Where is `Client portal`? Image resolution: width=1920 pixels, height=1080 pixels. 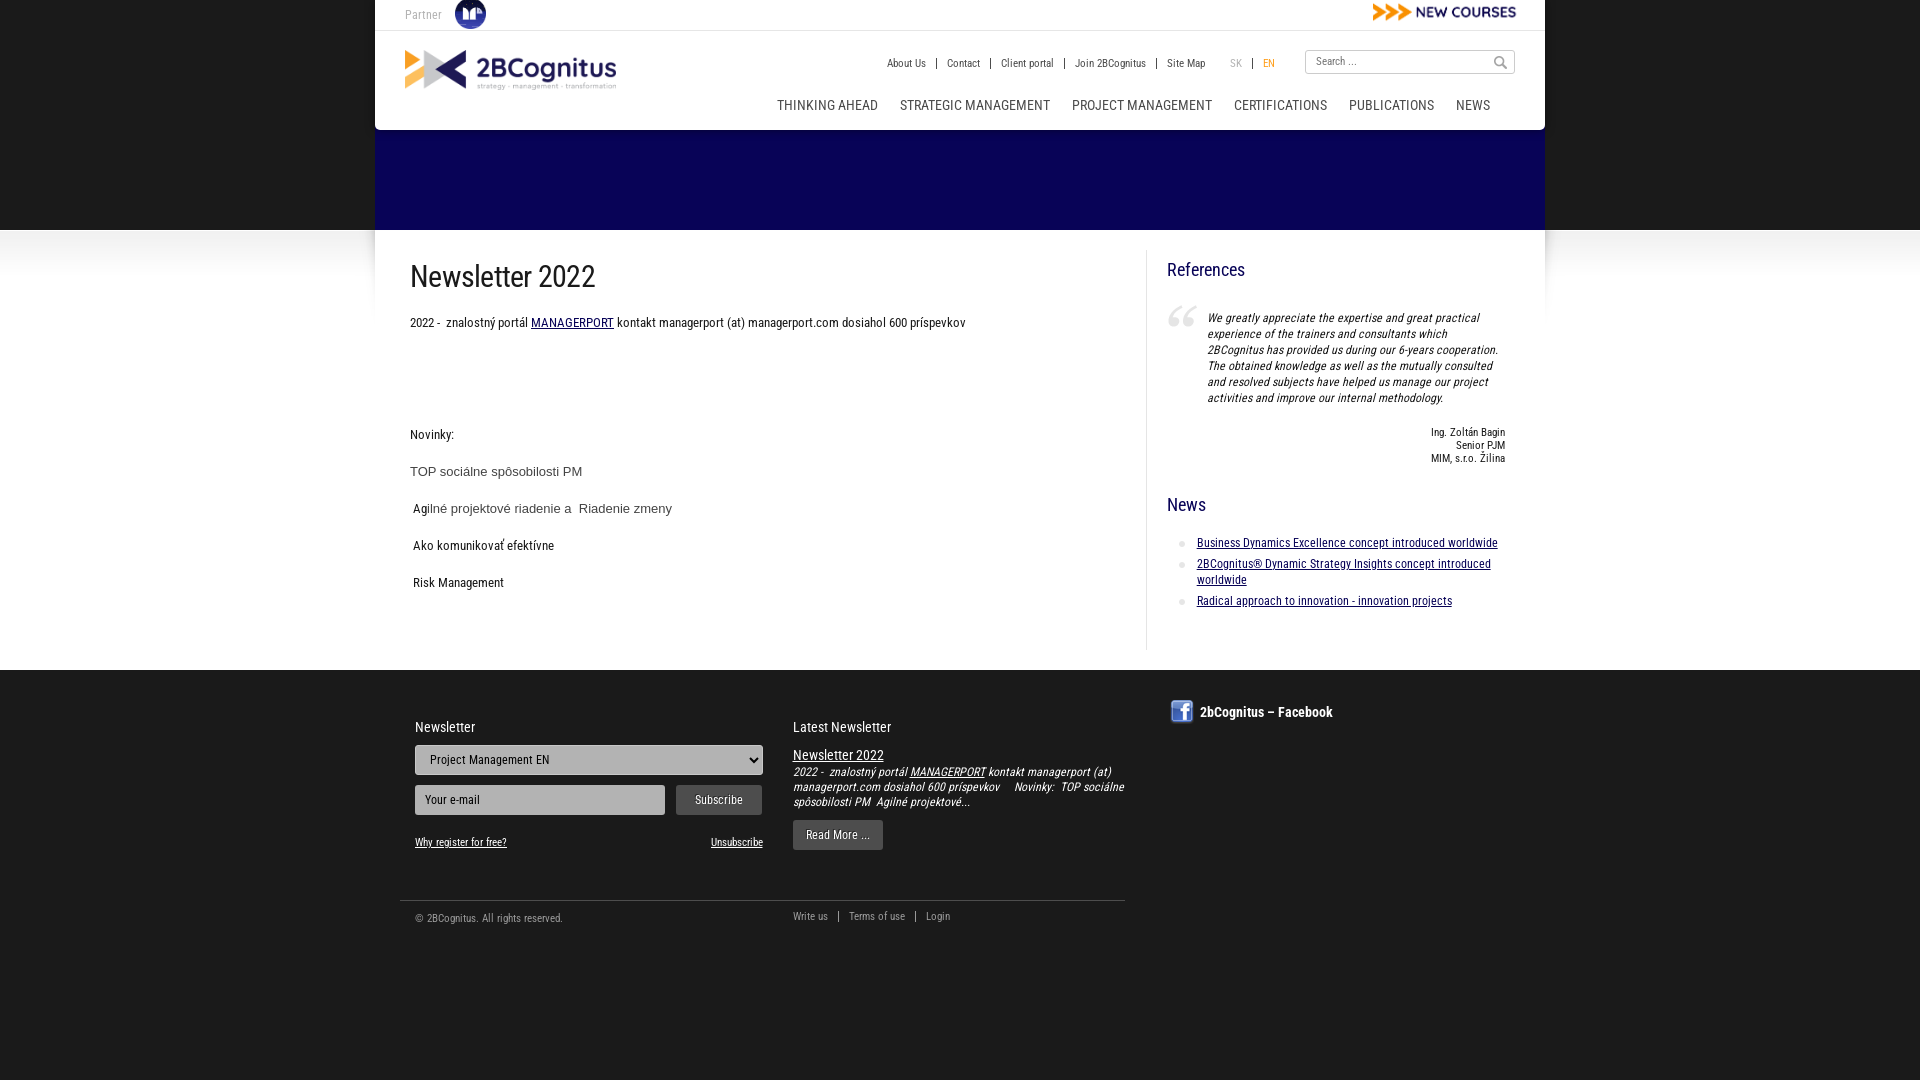
Client portal is located at coordinates (1028, 64).